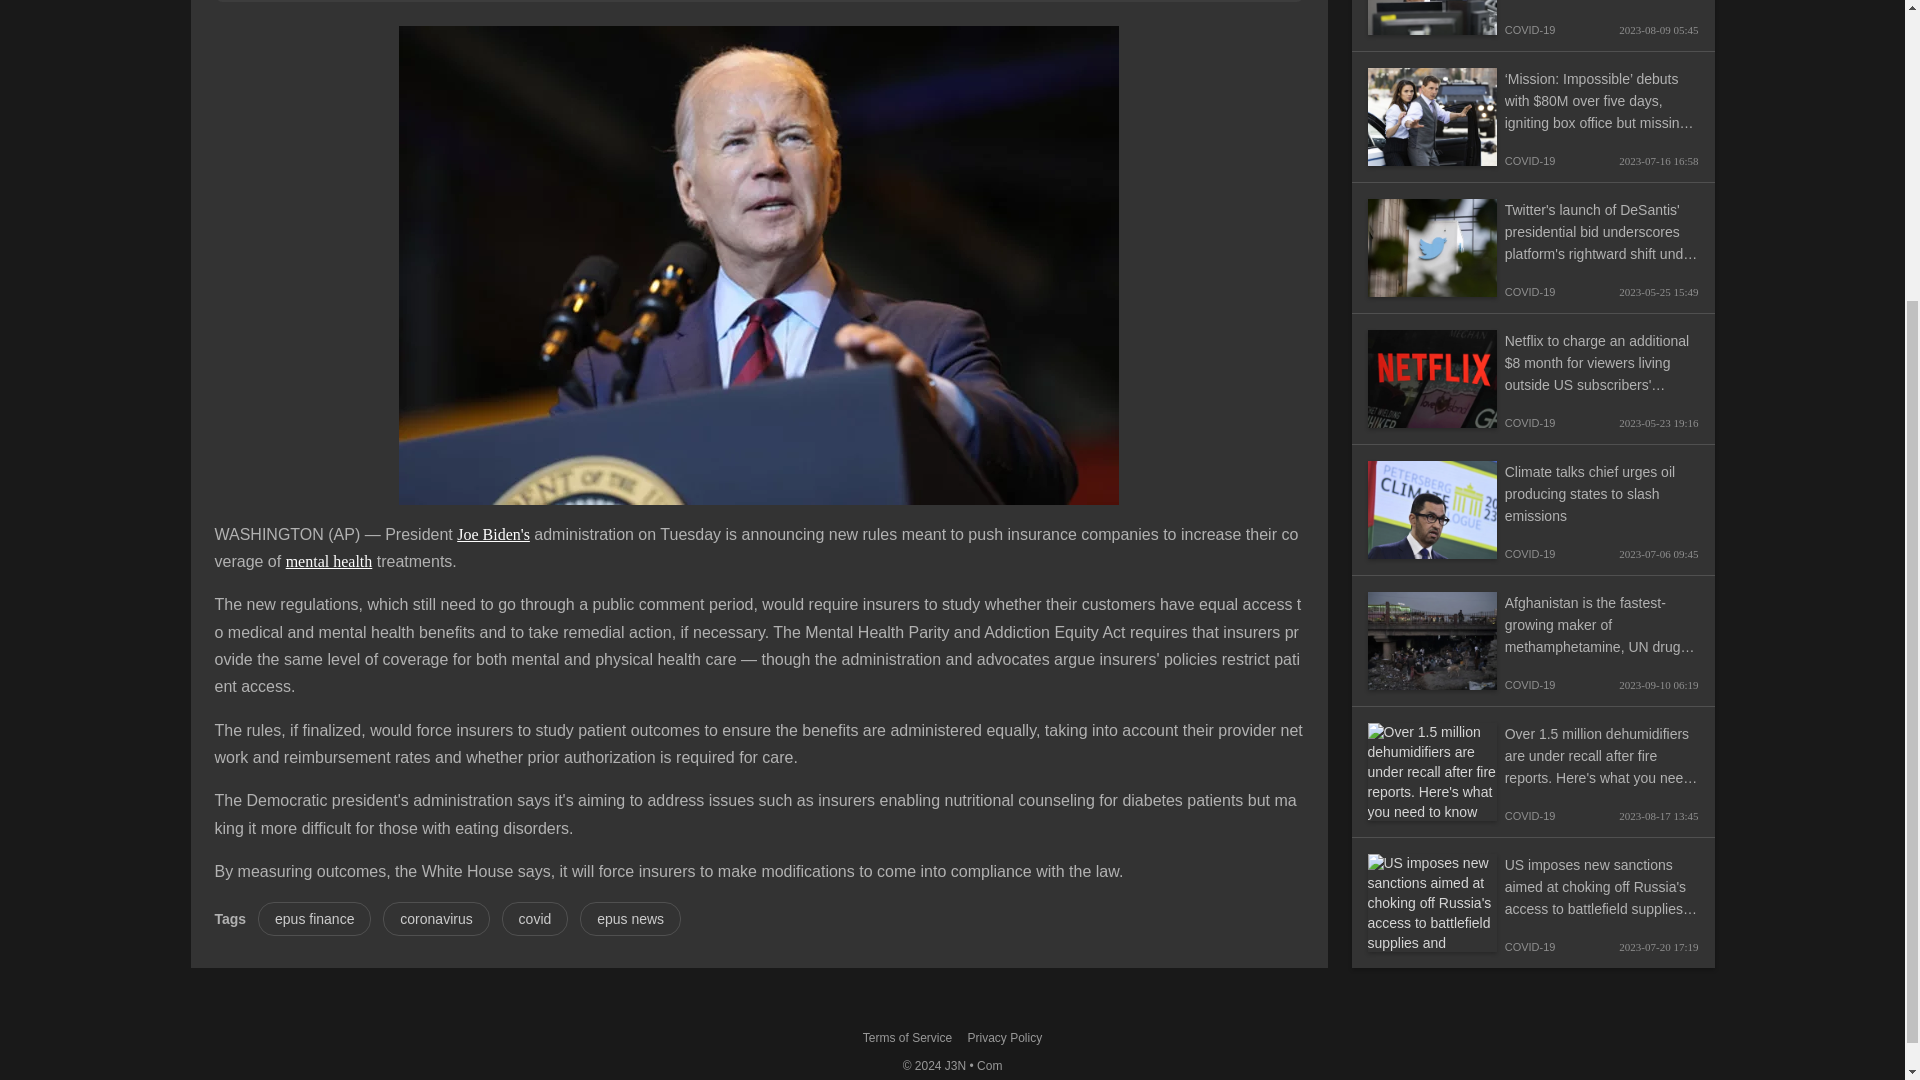  What do you see at coordinates (630, 918) in the screenshot?
I see `epus news` at bounding box center [630, 918].